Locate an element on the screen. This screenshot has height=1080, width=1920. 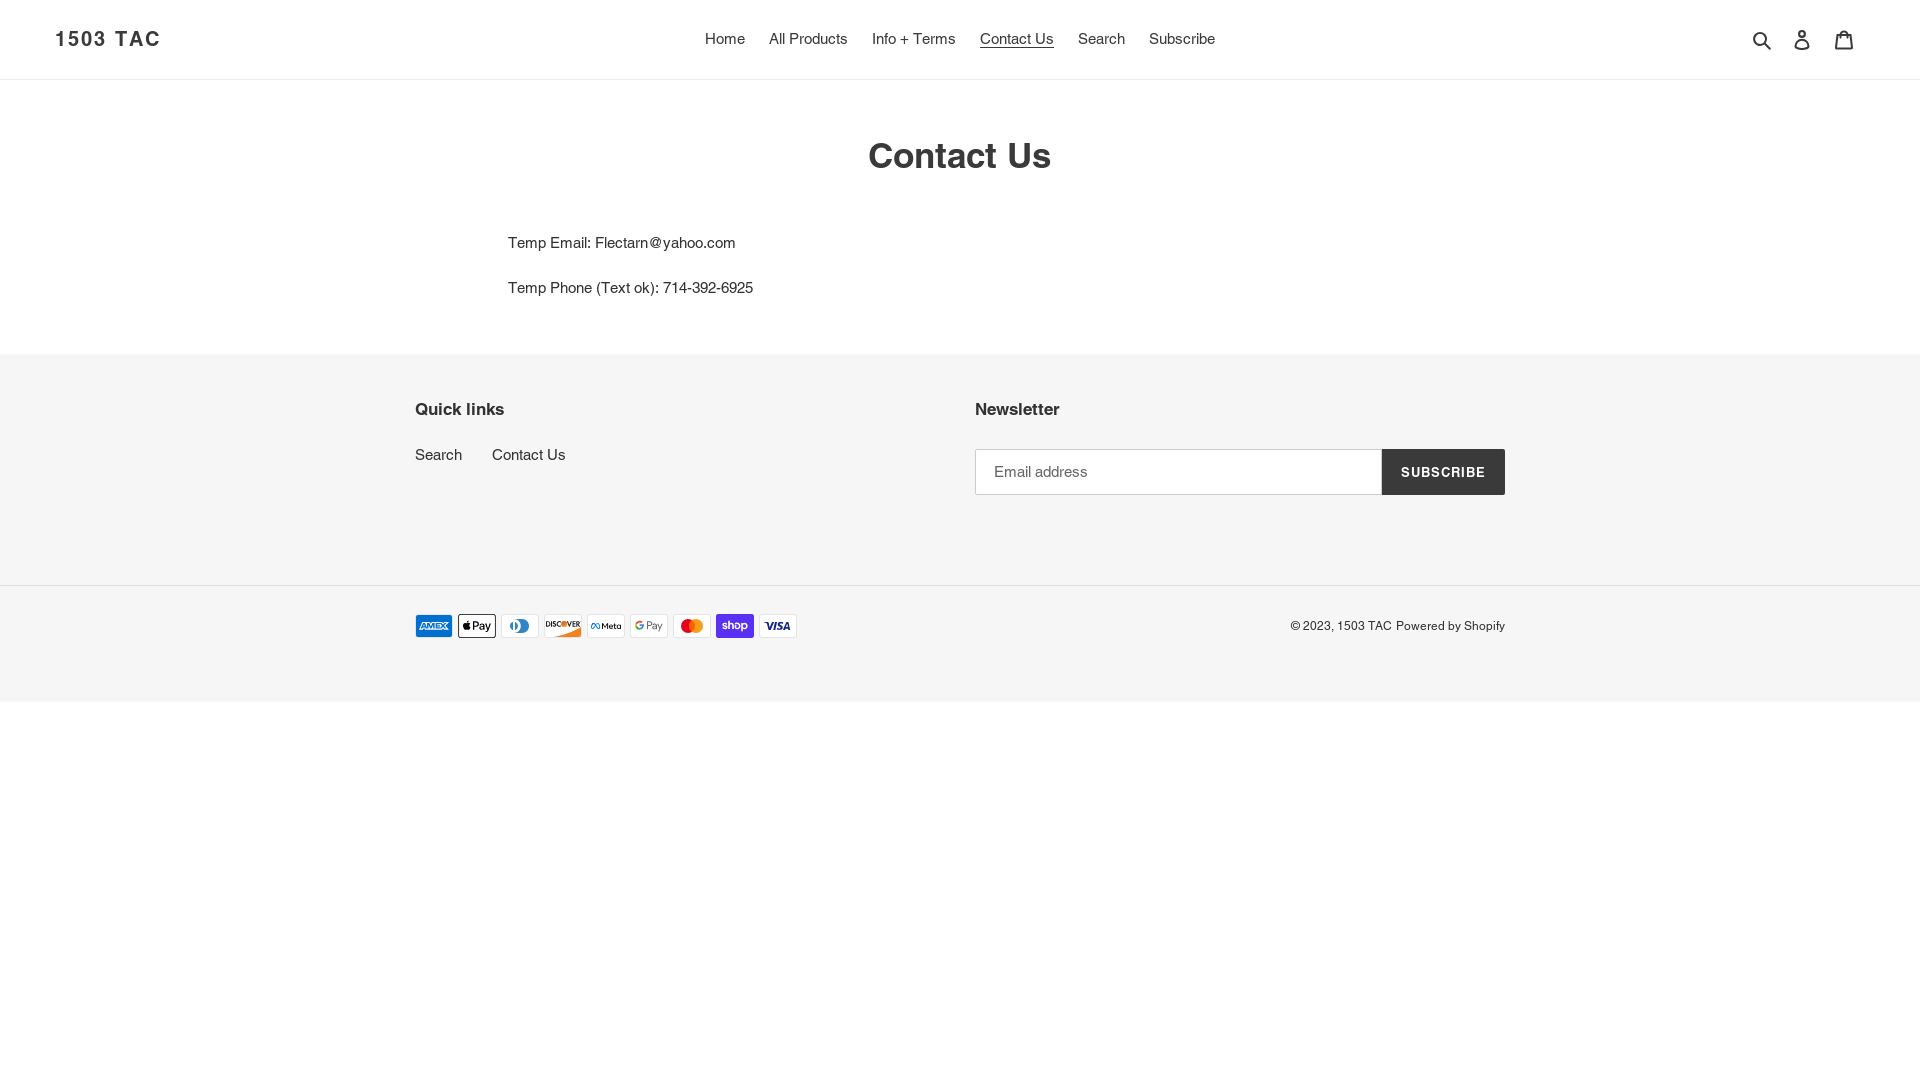
Cart is located at coordinates (1844, 40).